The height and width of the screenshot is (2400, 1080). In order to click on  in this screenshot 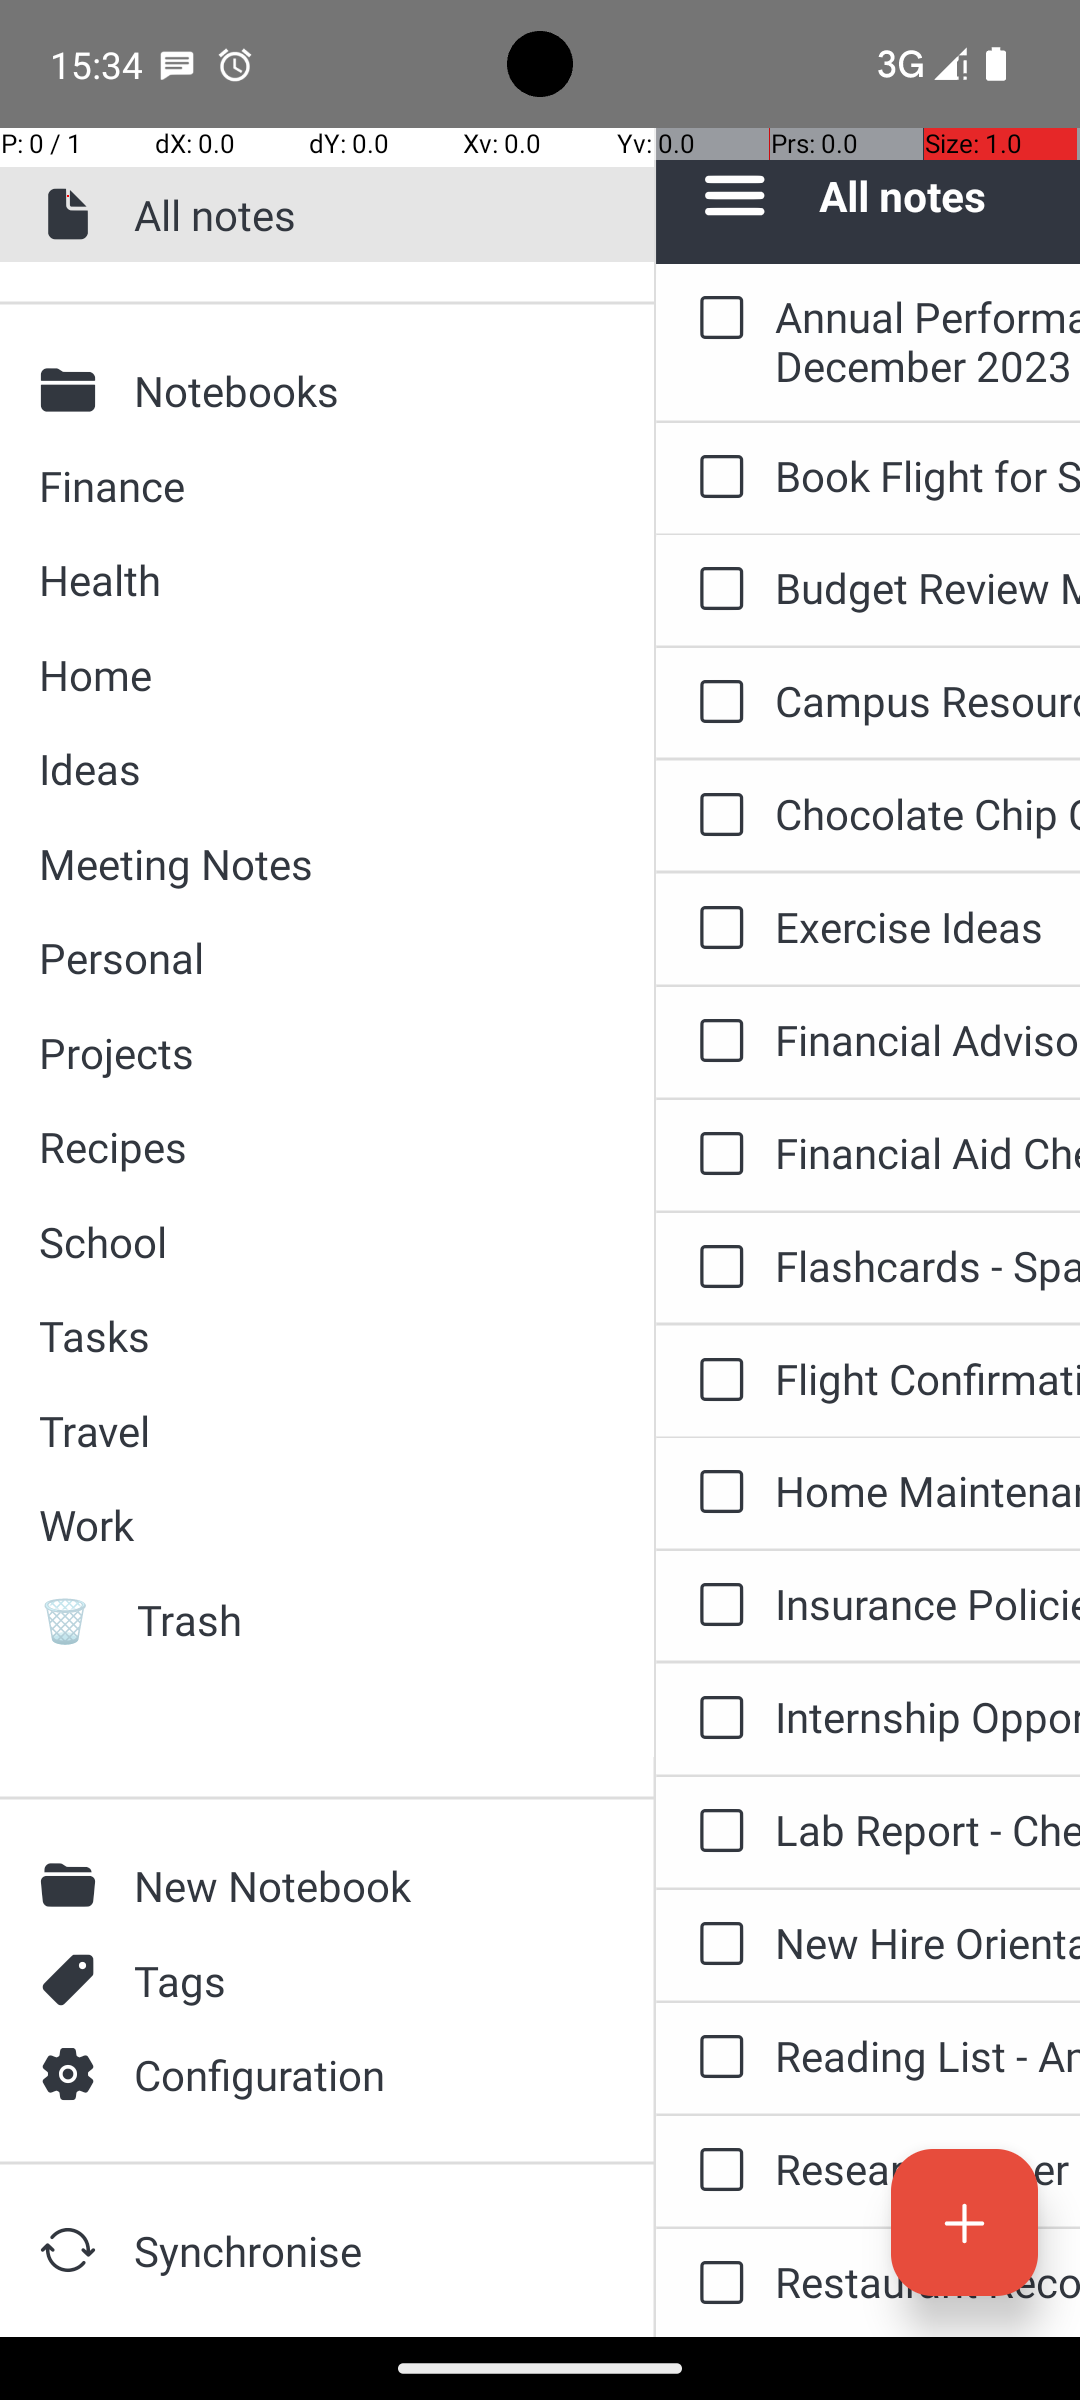, I will do `click(73, 2074)`.